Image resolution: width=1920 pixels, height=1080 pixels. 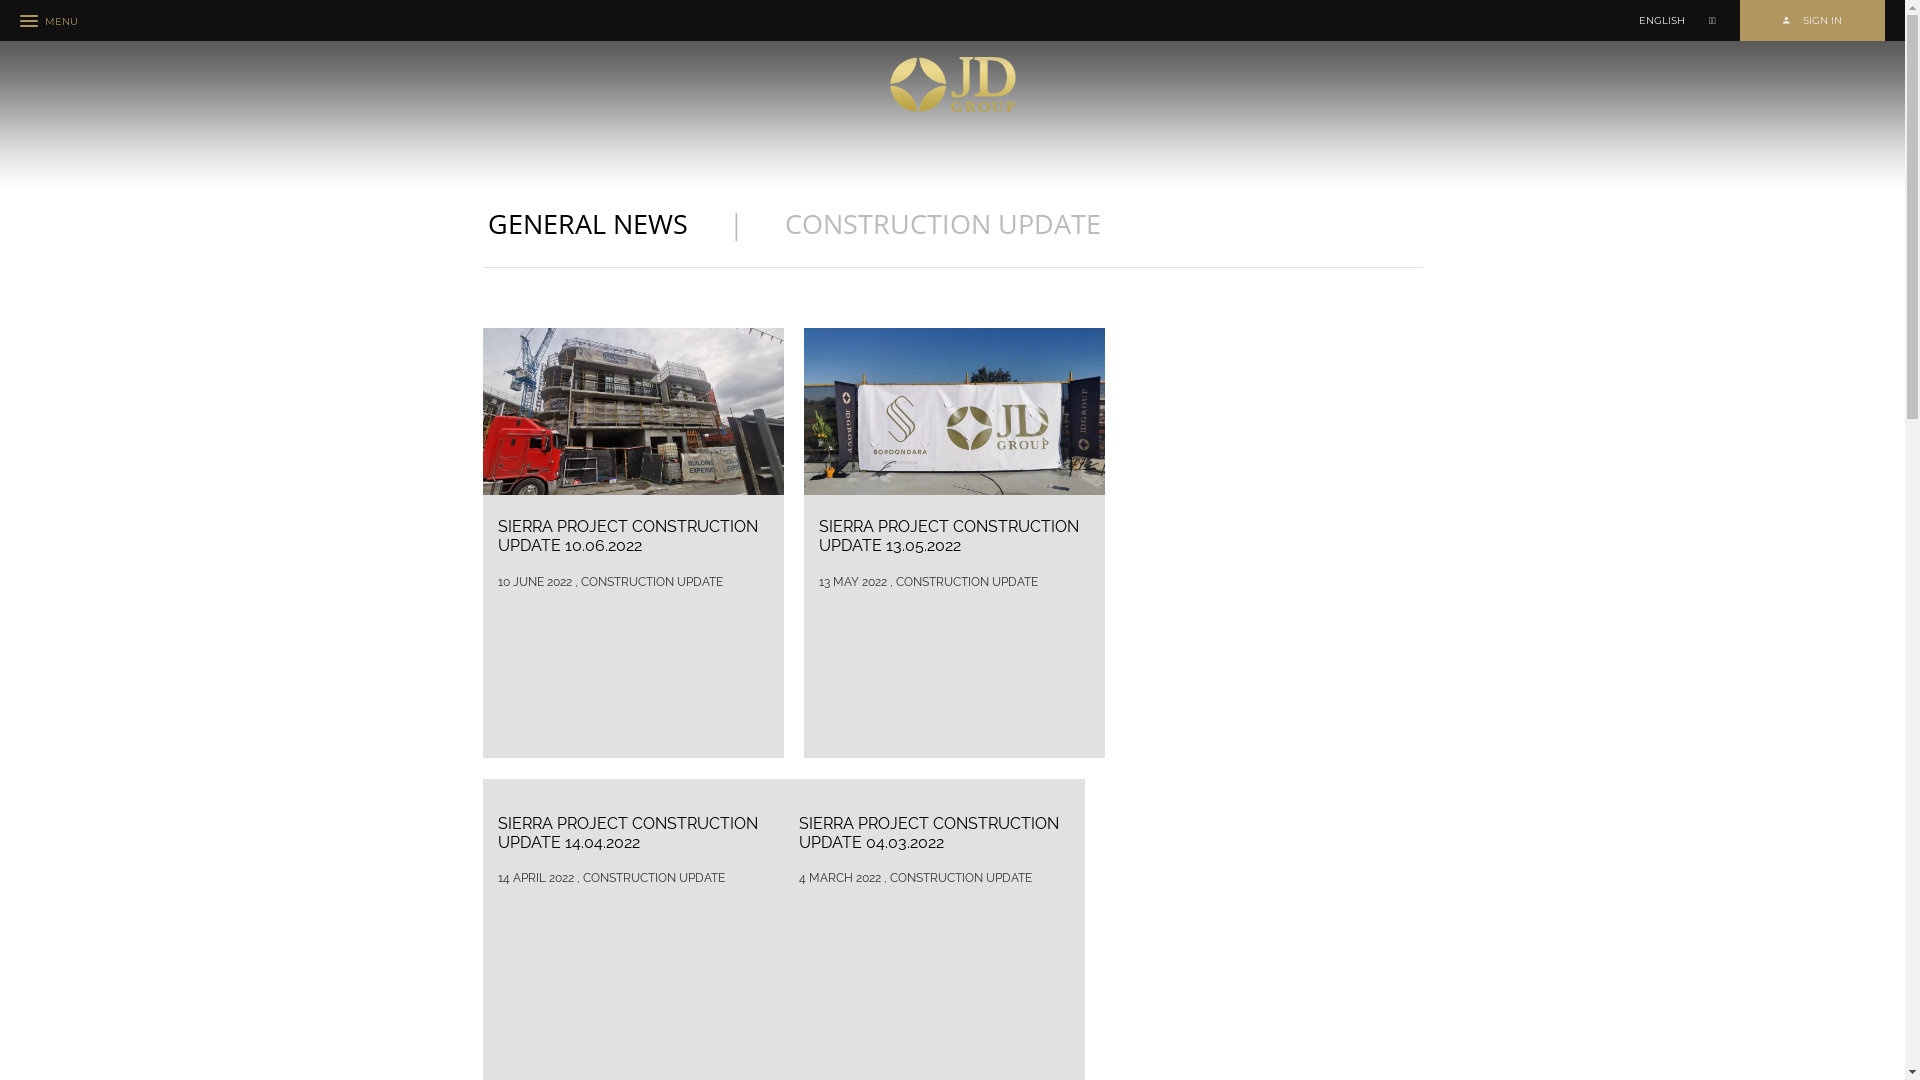 What do you see at coordinates (634, 546) in the screenshot?
I see `SIERRA PROJECT CONSTRUCTION UPDATE 10.06.2022` at bounding box center [634, 546].